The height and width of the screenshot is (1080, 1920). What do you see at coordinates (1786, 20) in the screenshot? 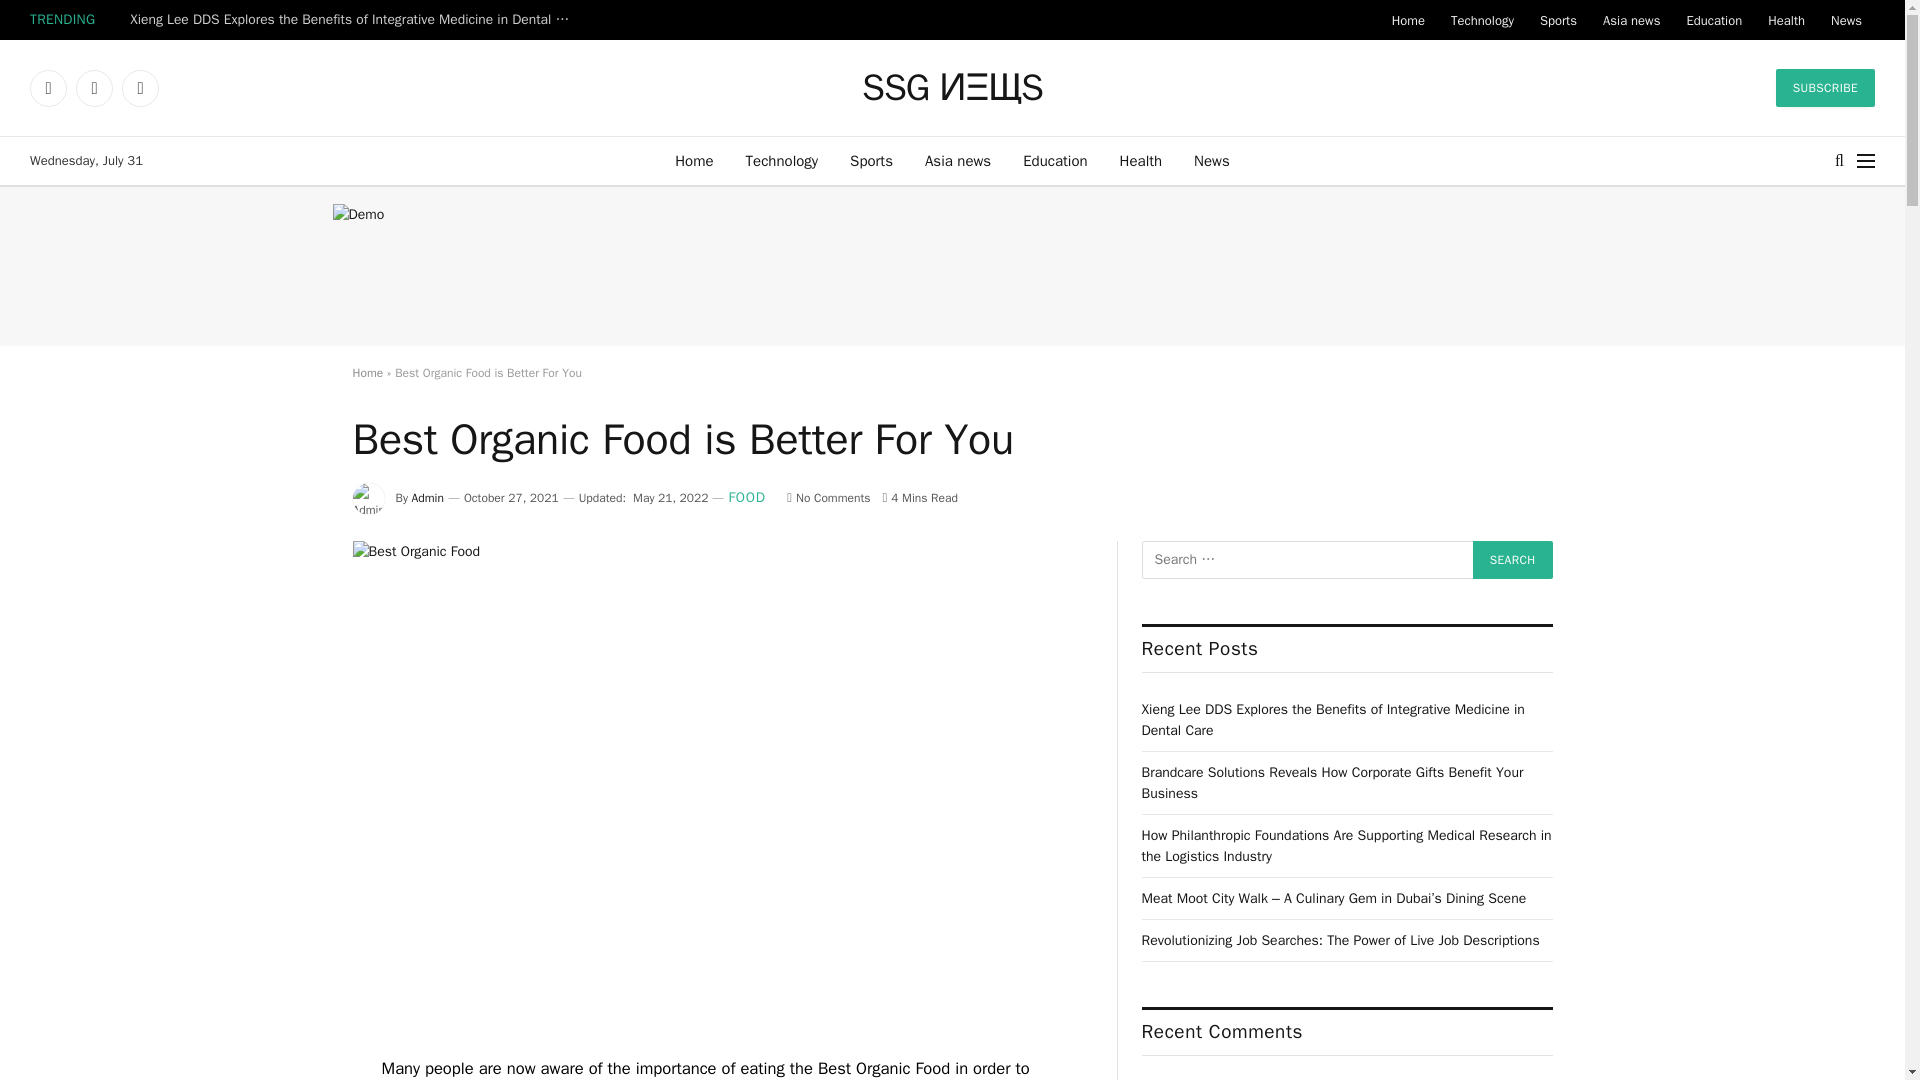
I see `Health` at bounding box center [1786, 20].